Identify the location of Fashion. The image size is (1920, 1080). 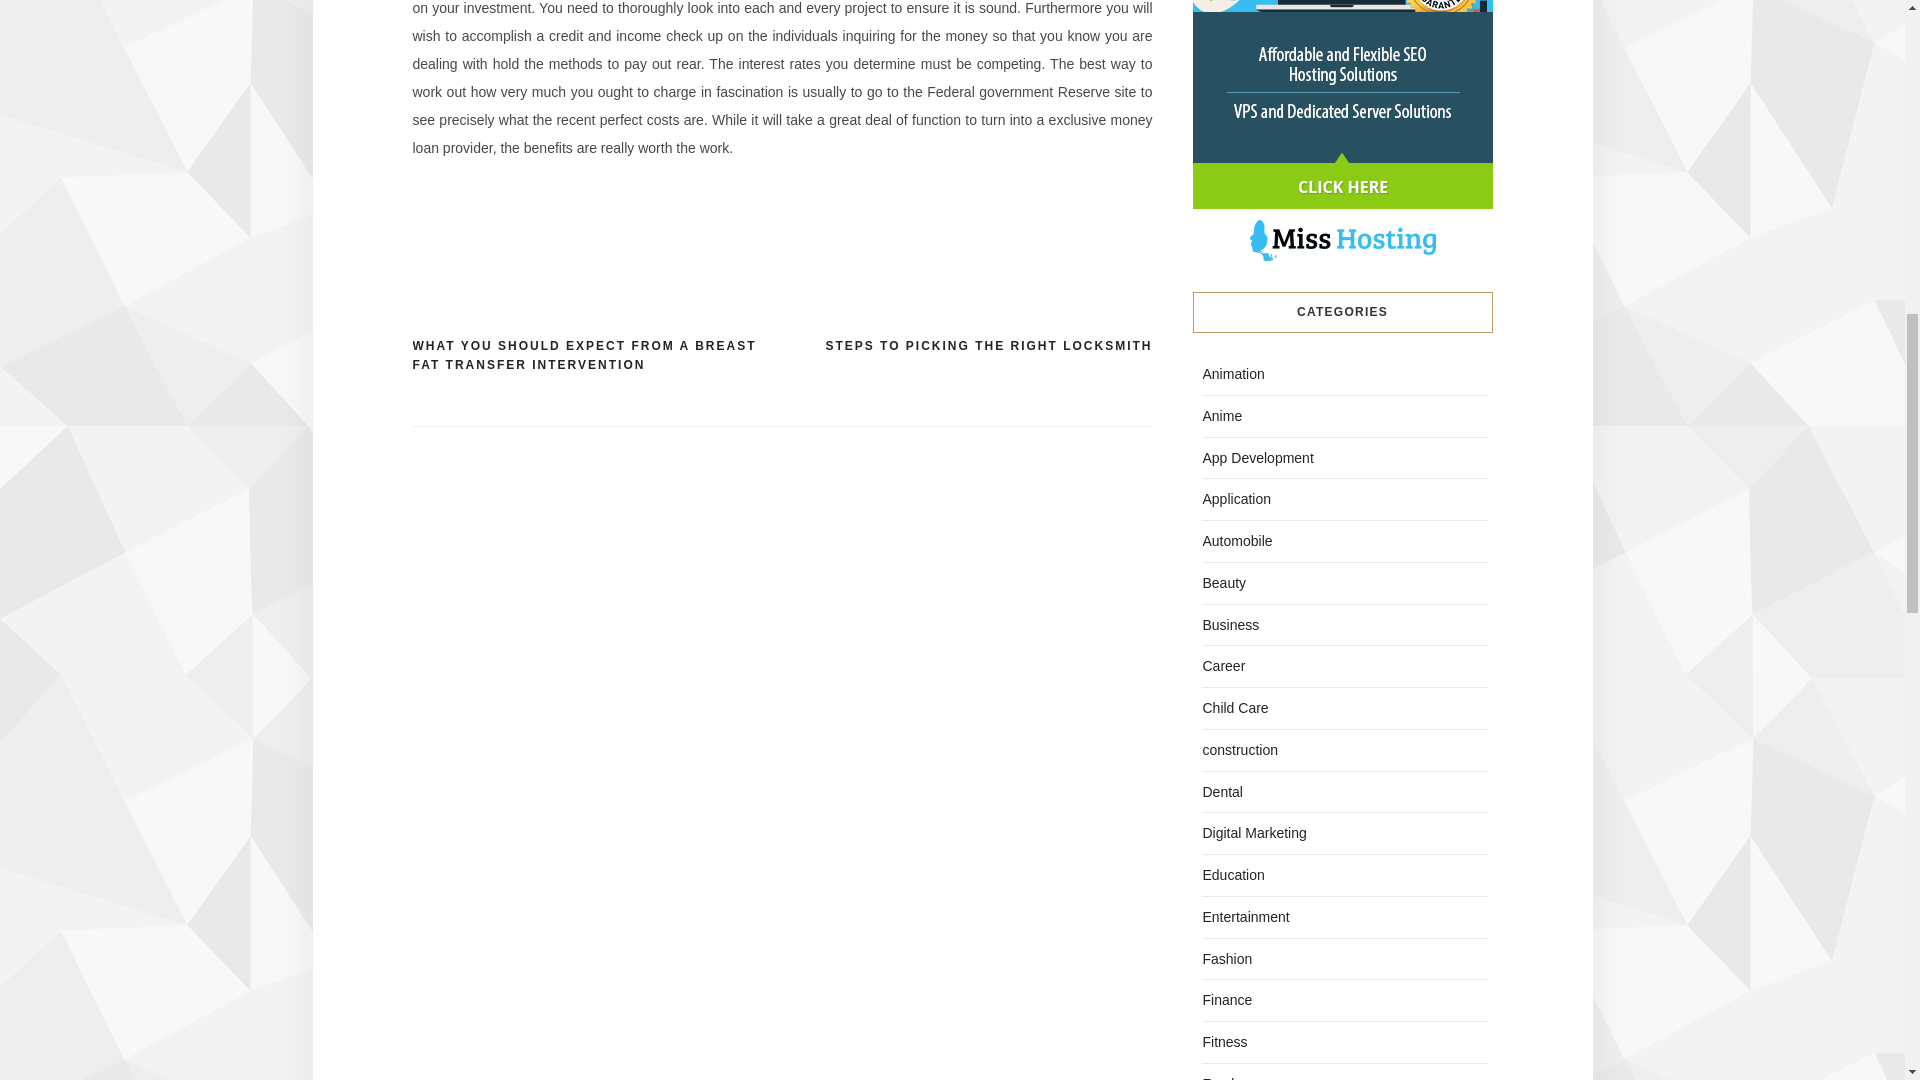
(1226, 958).